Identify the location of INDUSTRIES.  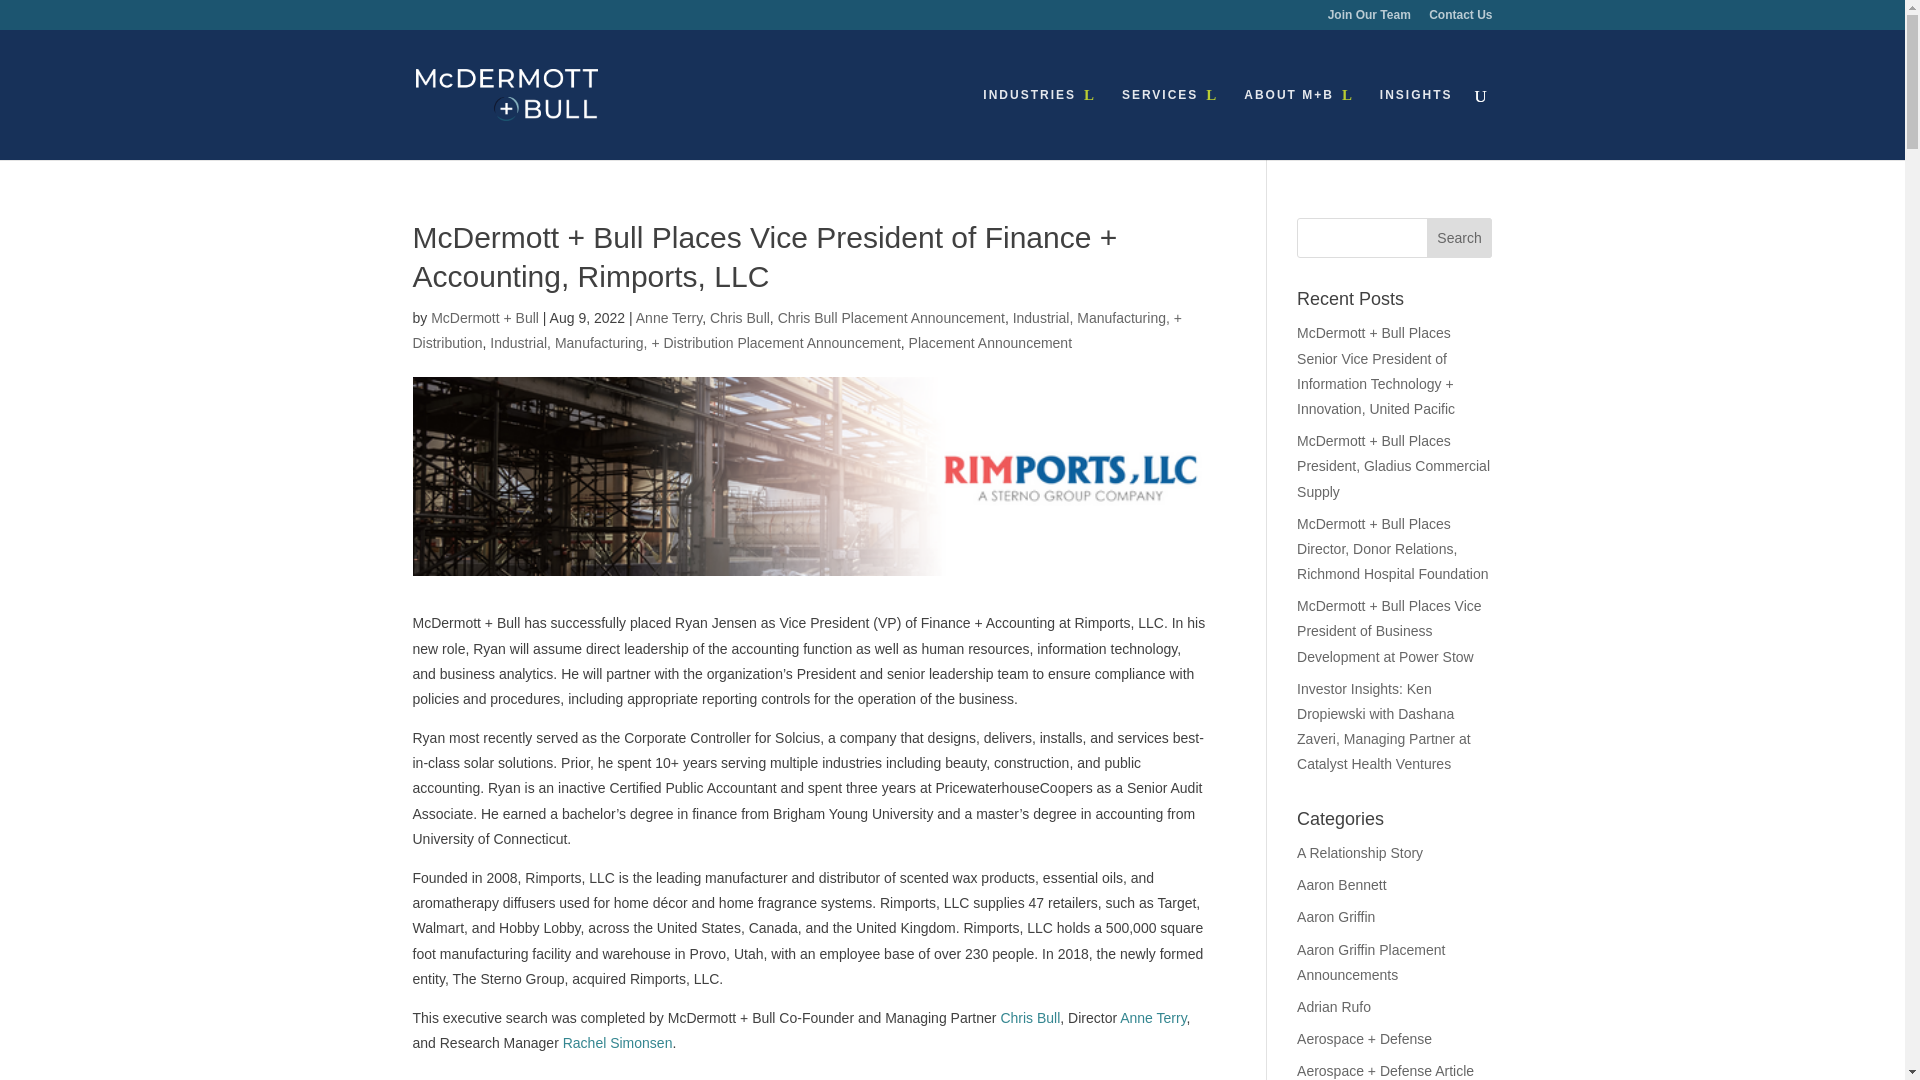
(1040, 123).